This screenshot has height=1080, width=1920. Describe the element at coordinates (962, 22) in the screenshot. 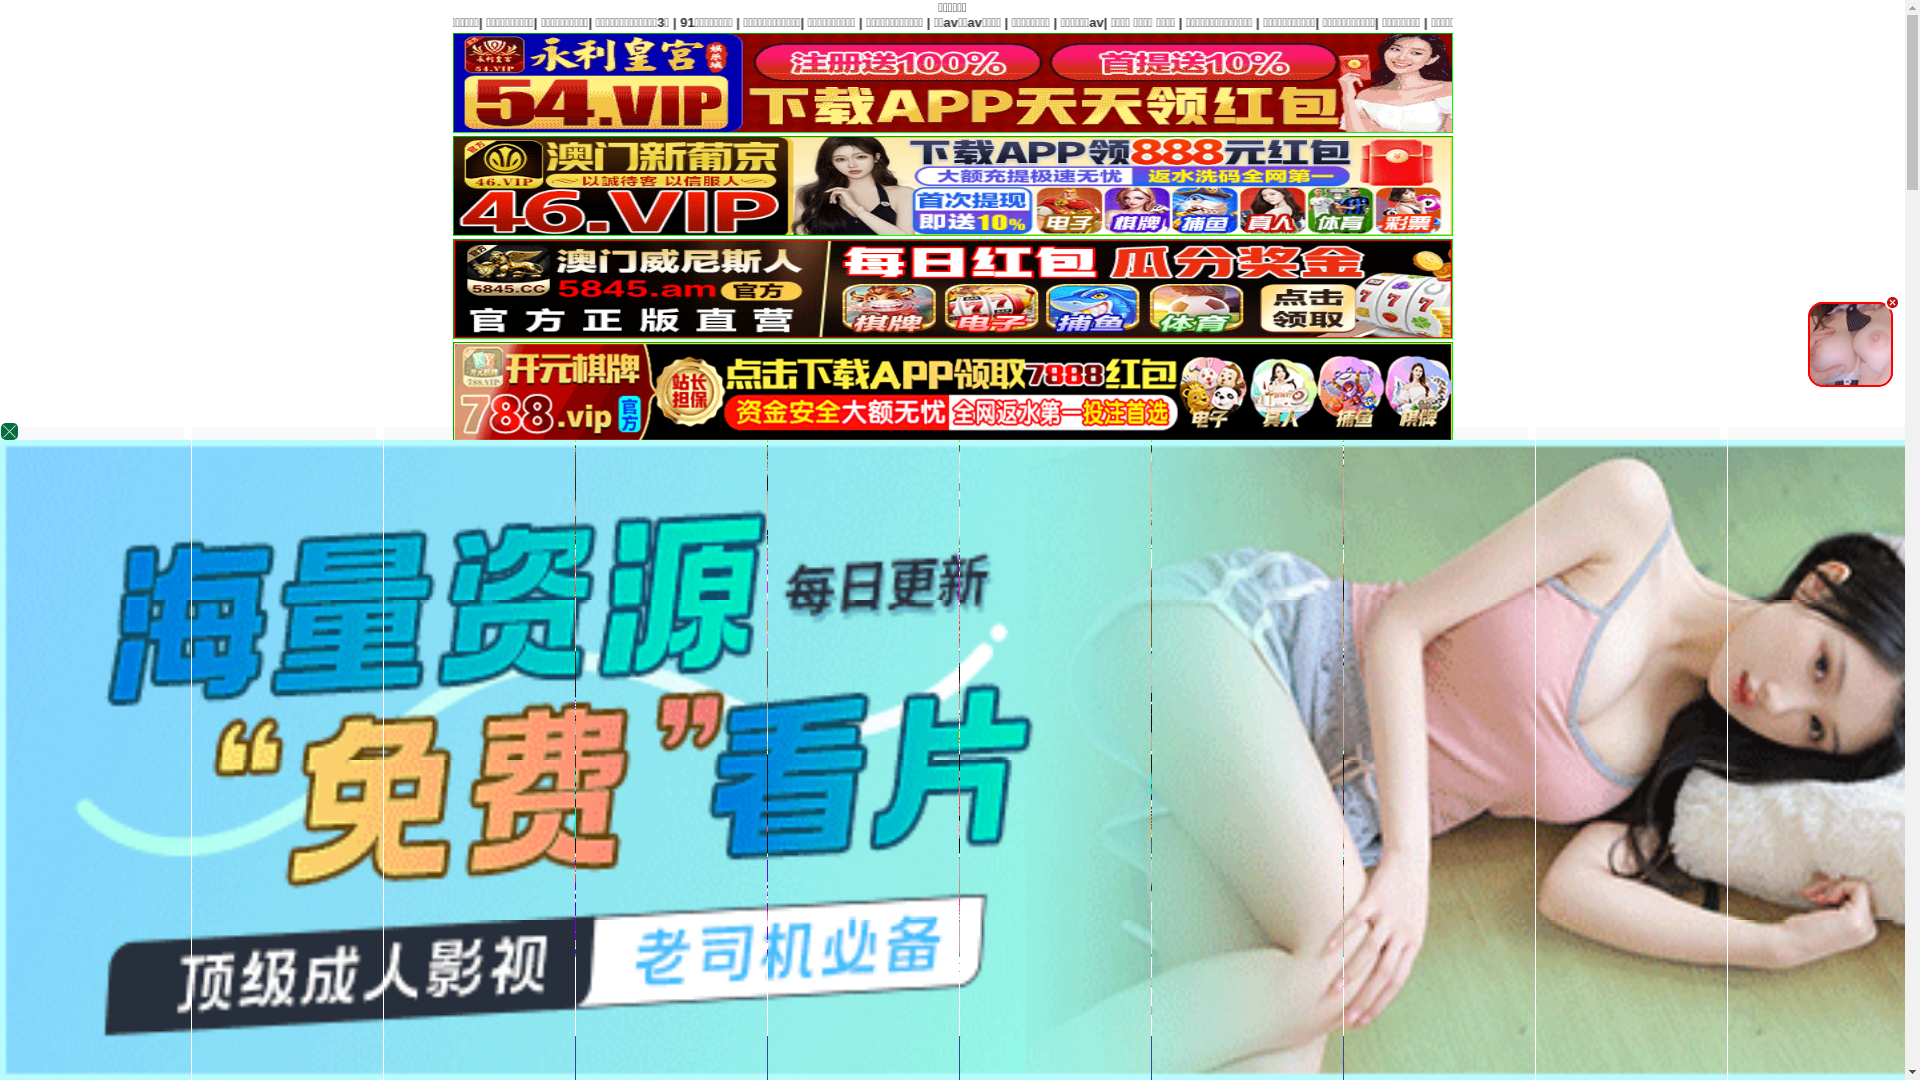

I see `|` at that location.